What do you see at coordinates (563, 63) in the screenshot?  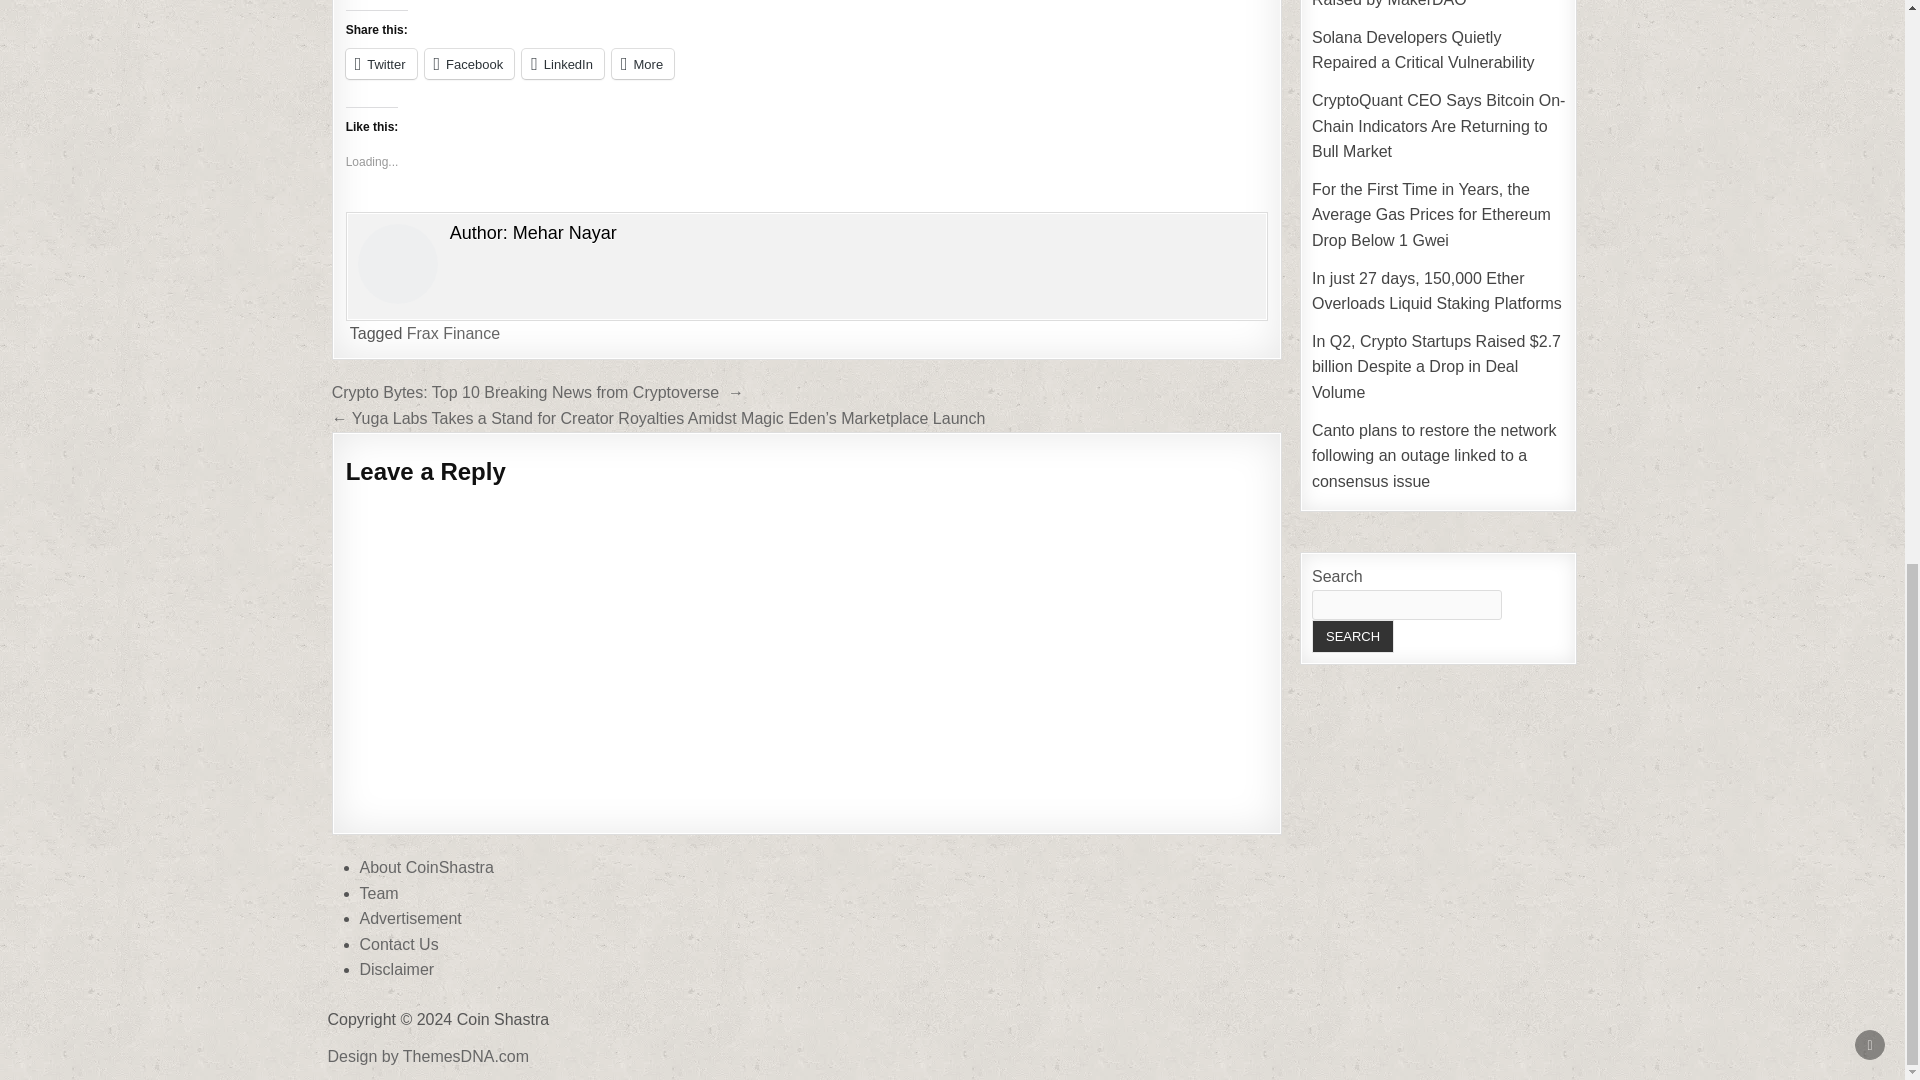 I see `Click to share on LinkedIn` at bounding box center [563, 63].